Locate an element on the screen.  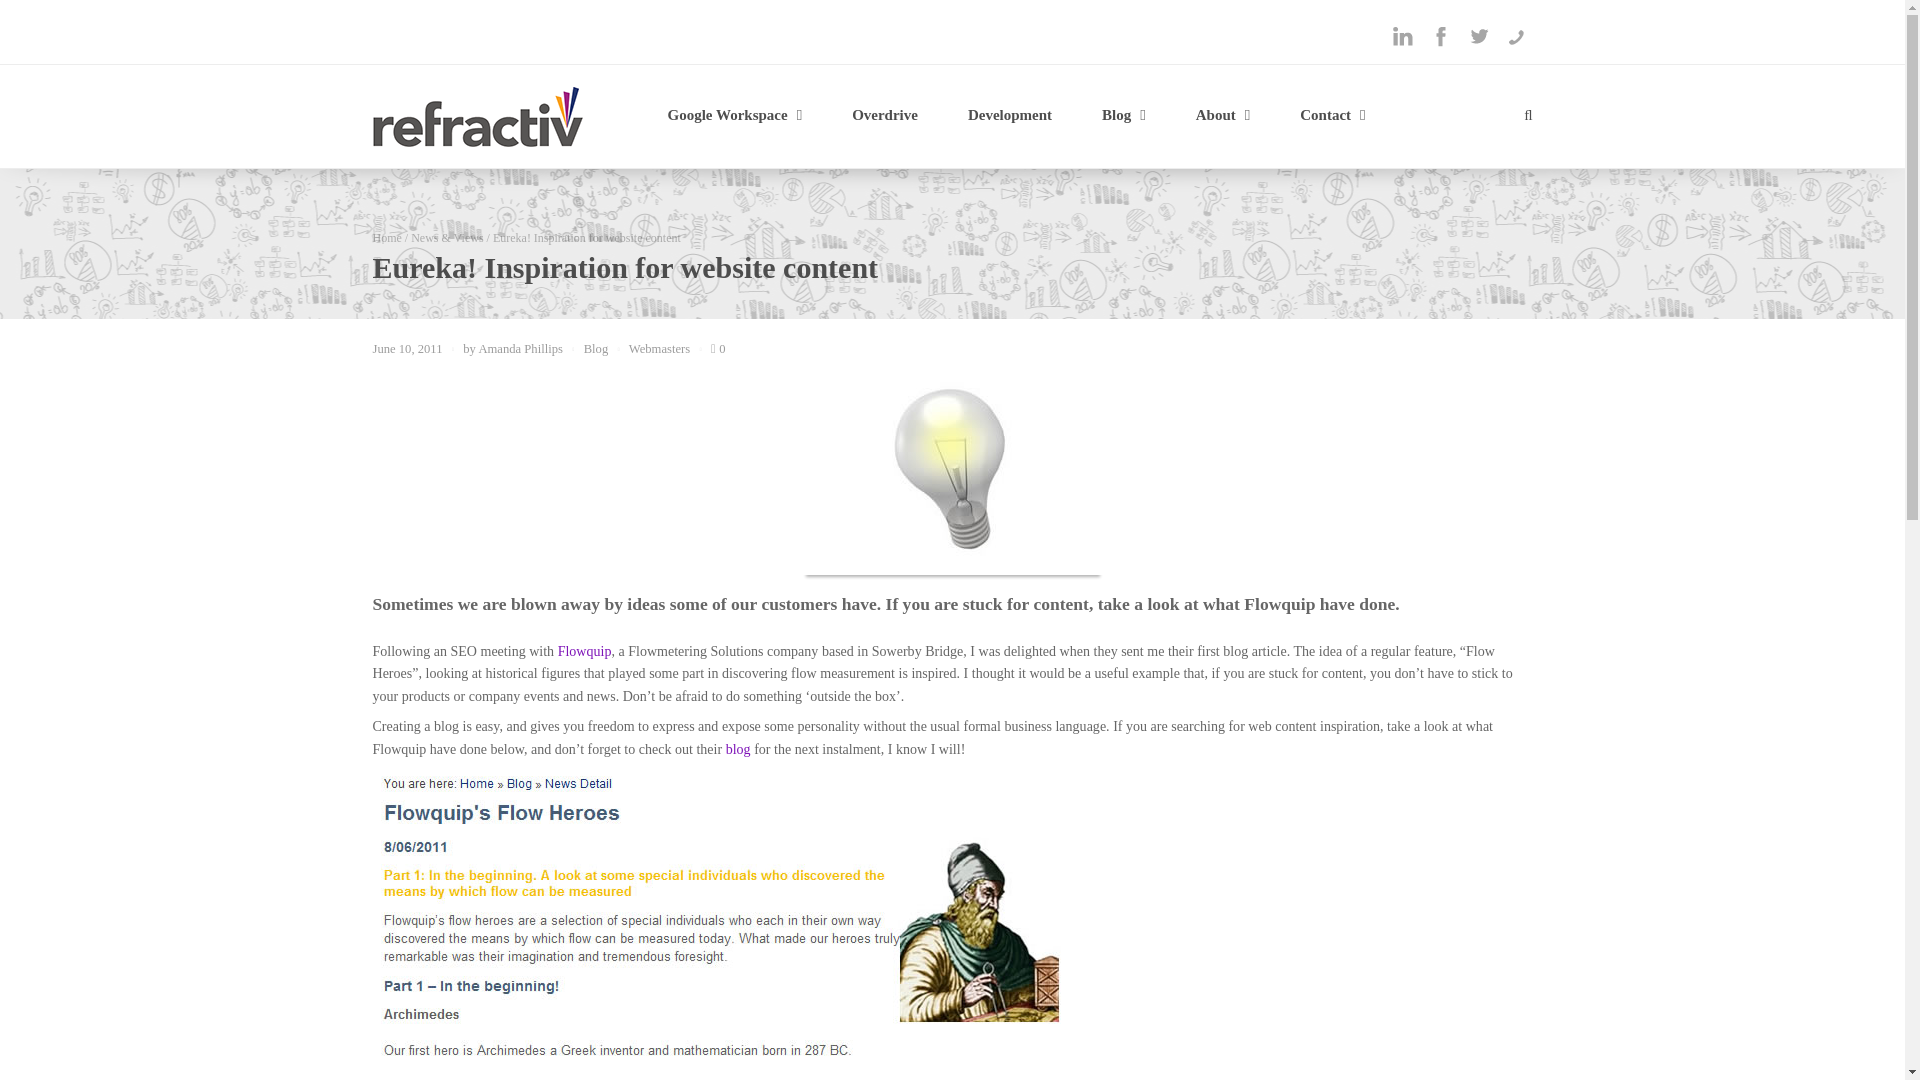
Google Workspace is located at coordinates (734, 116).